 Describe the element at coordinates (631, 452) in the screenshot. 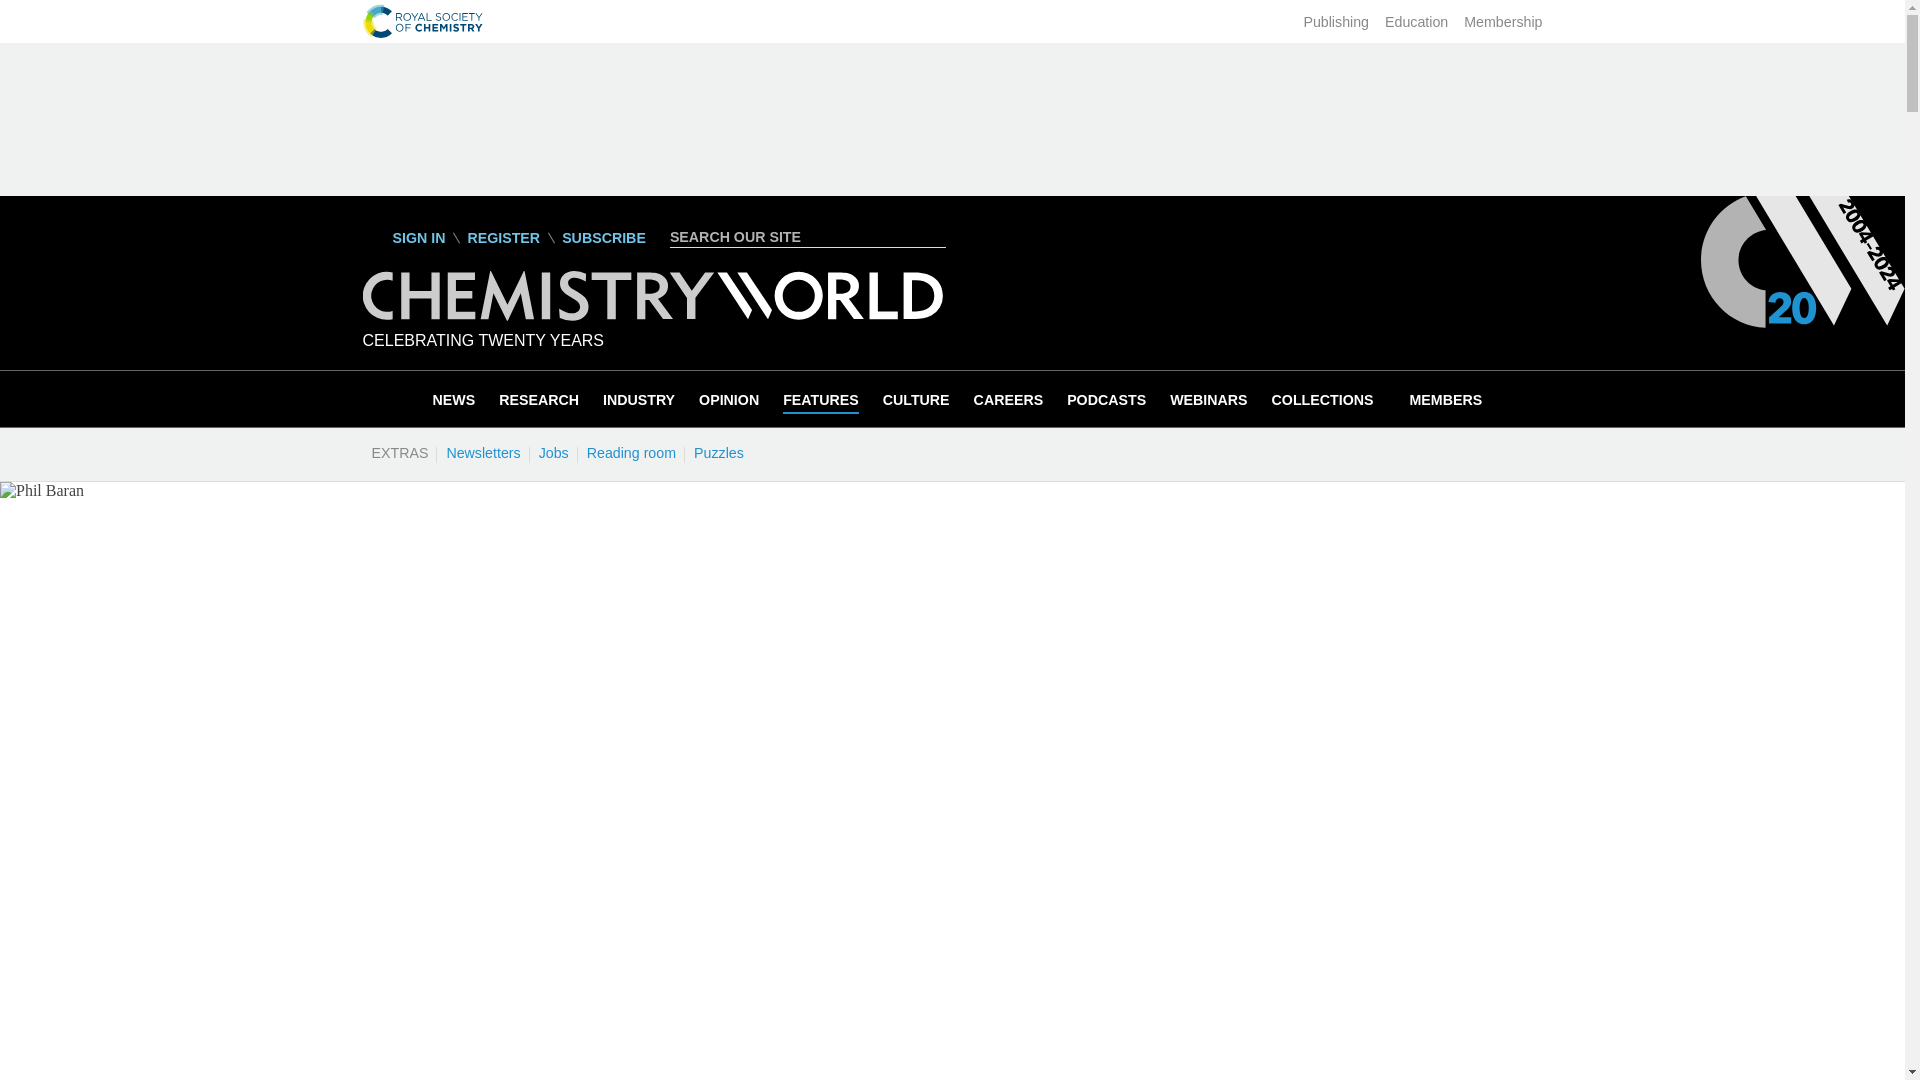

I see `Reading room` at that location.